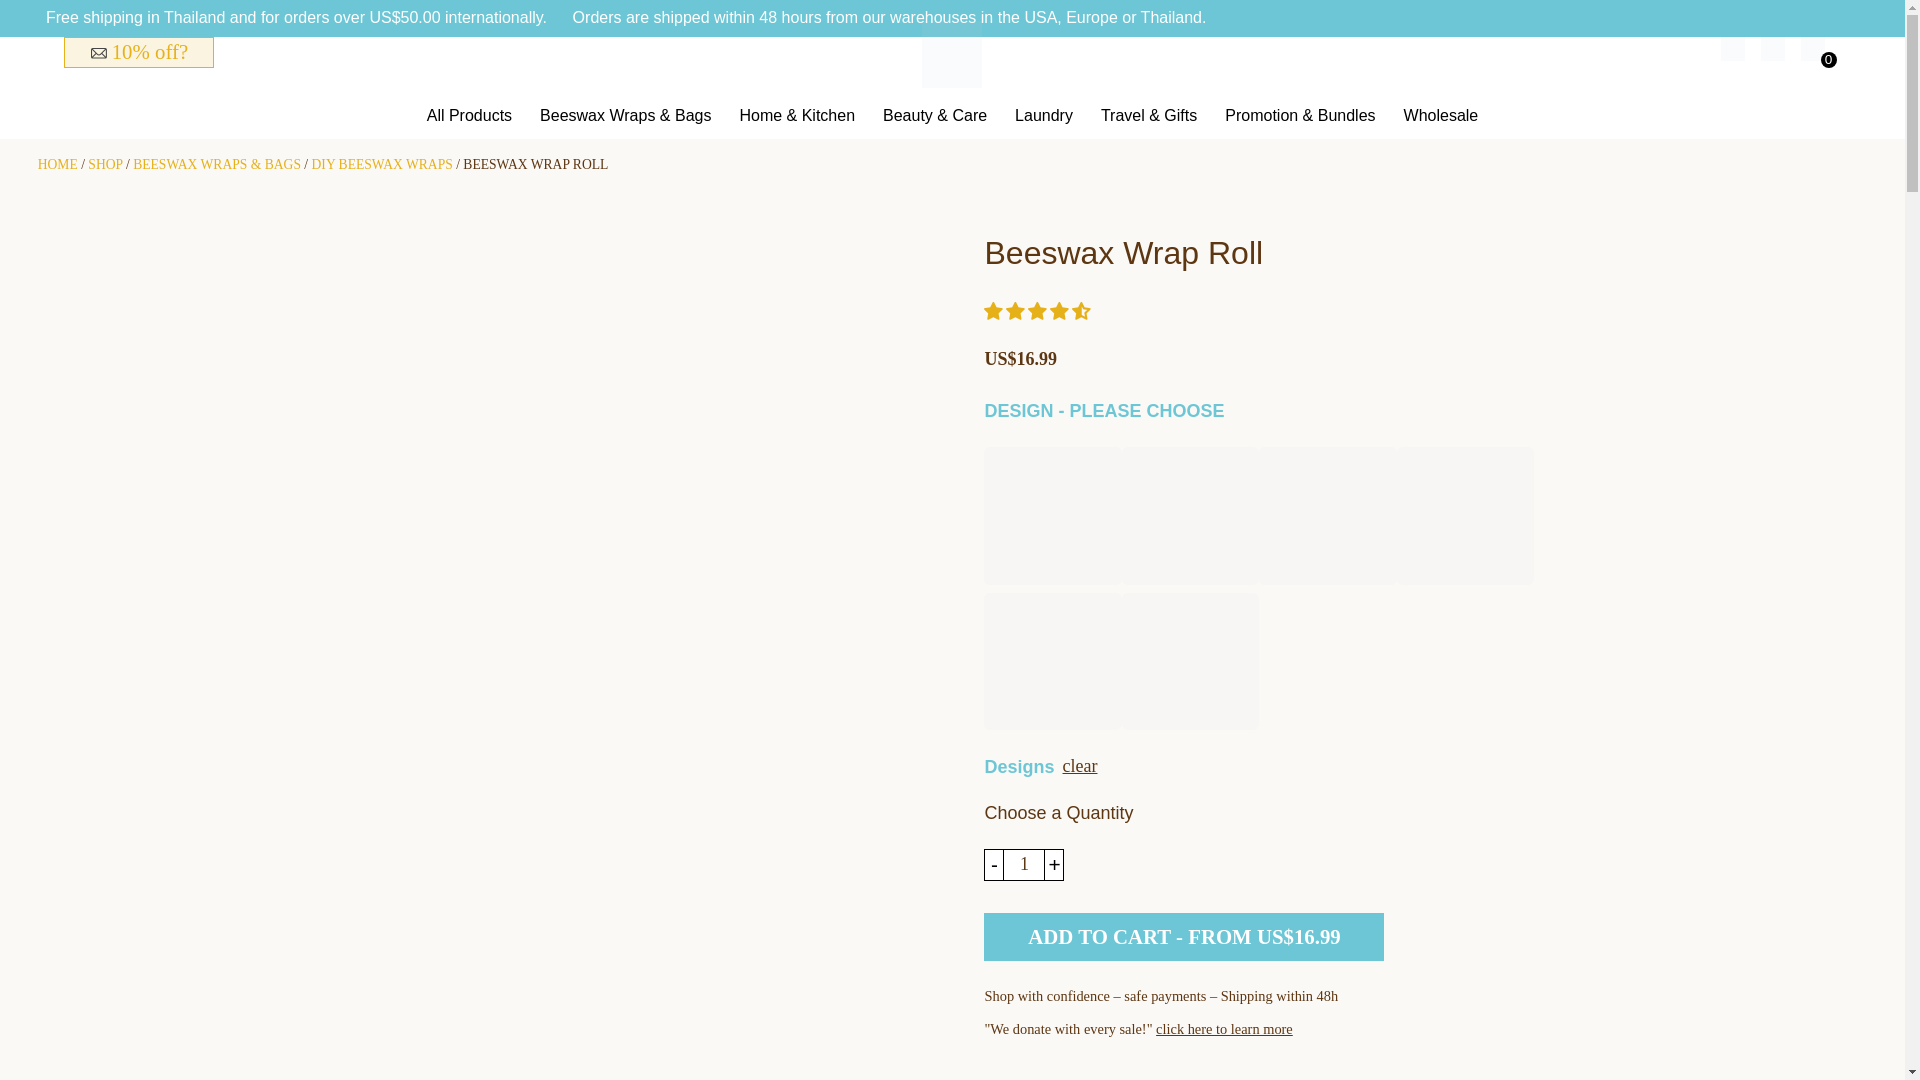 This screenshot has width=1920, height=1080. What do you see at coordinates (1466, 520) in the screenshot?
I see `Elephants` at bounding box center [1466, 520].